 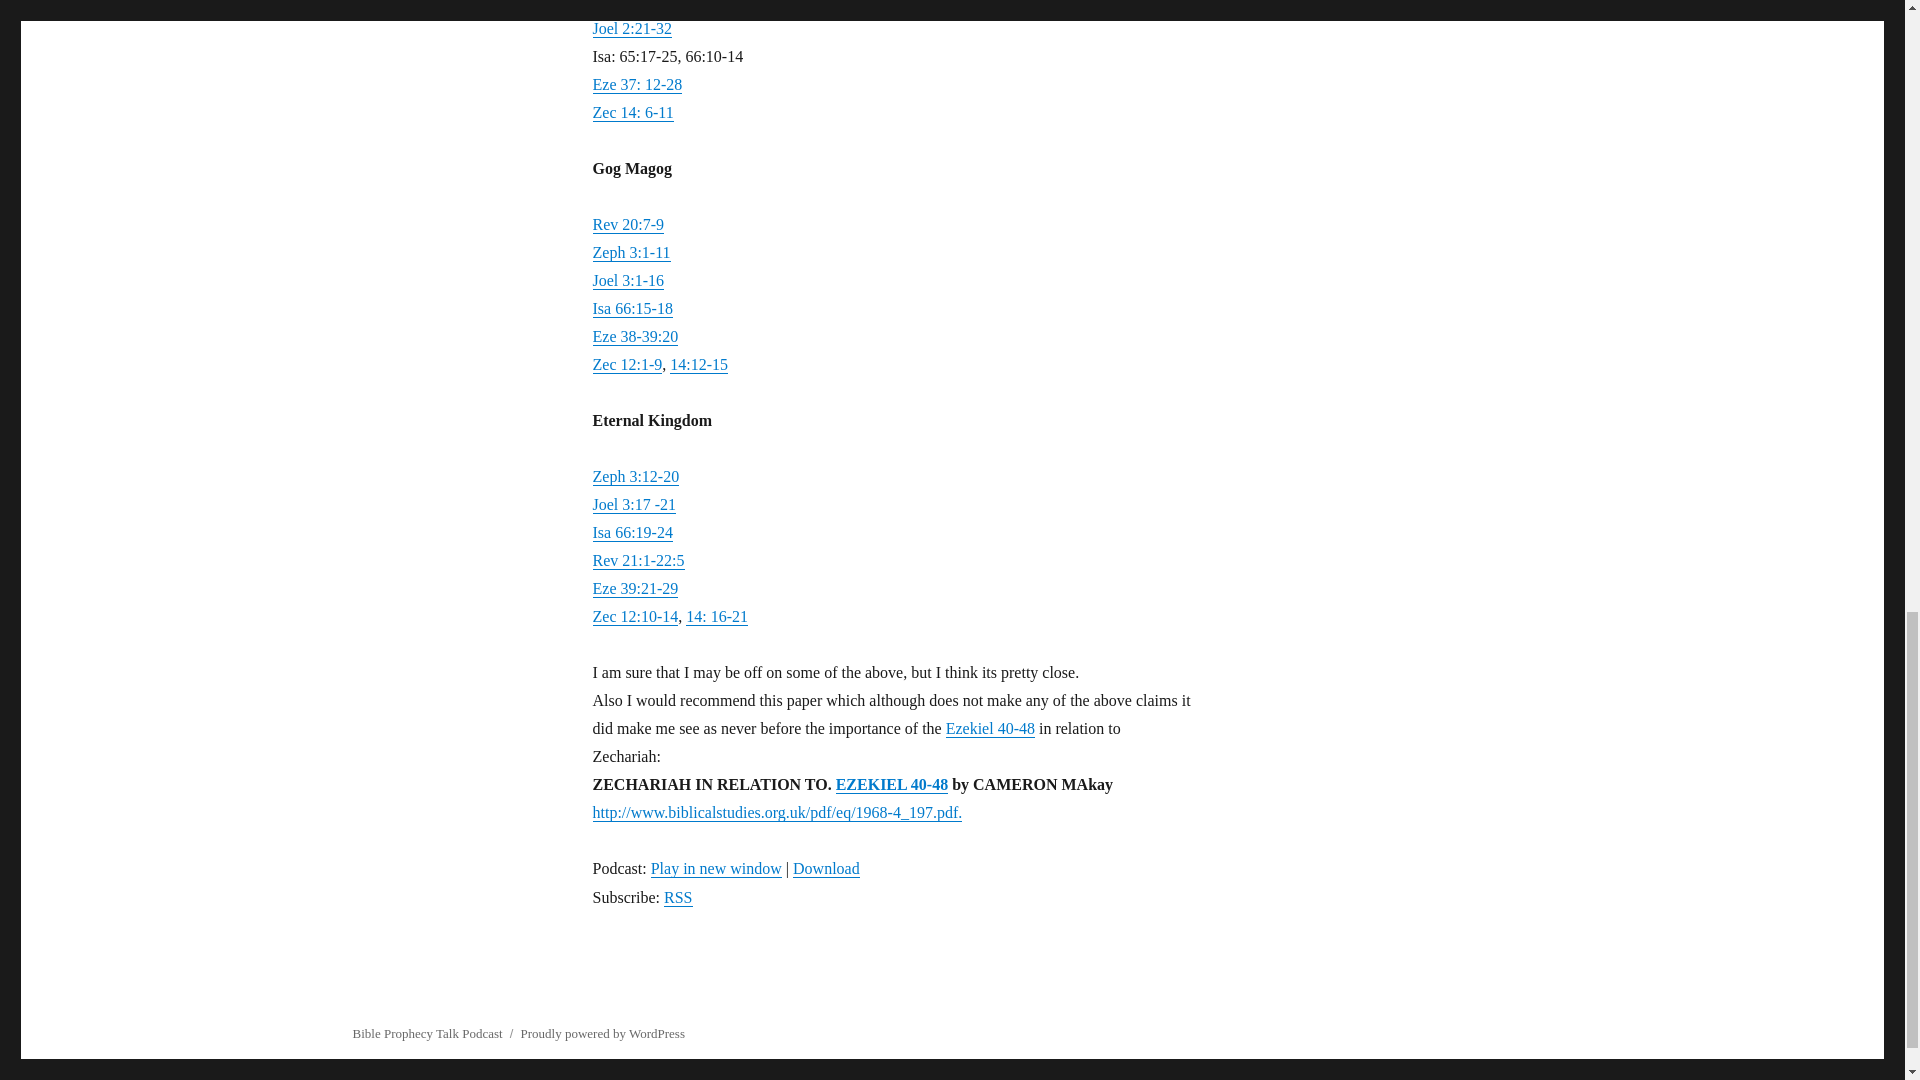 What do you see at coordinates (632, 532) in the screenshot?
I see `Isa 66:19-24` at bounding box center [632, 532].